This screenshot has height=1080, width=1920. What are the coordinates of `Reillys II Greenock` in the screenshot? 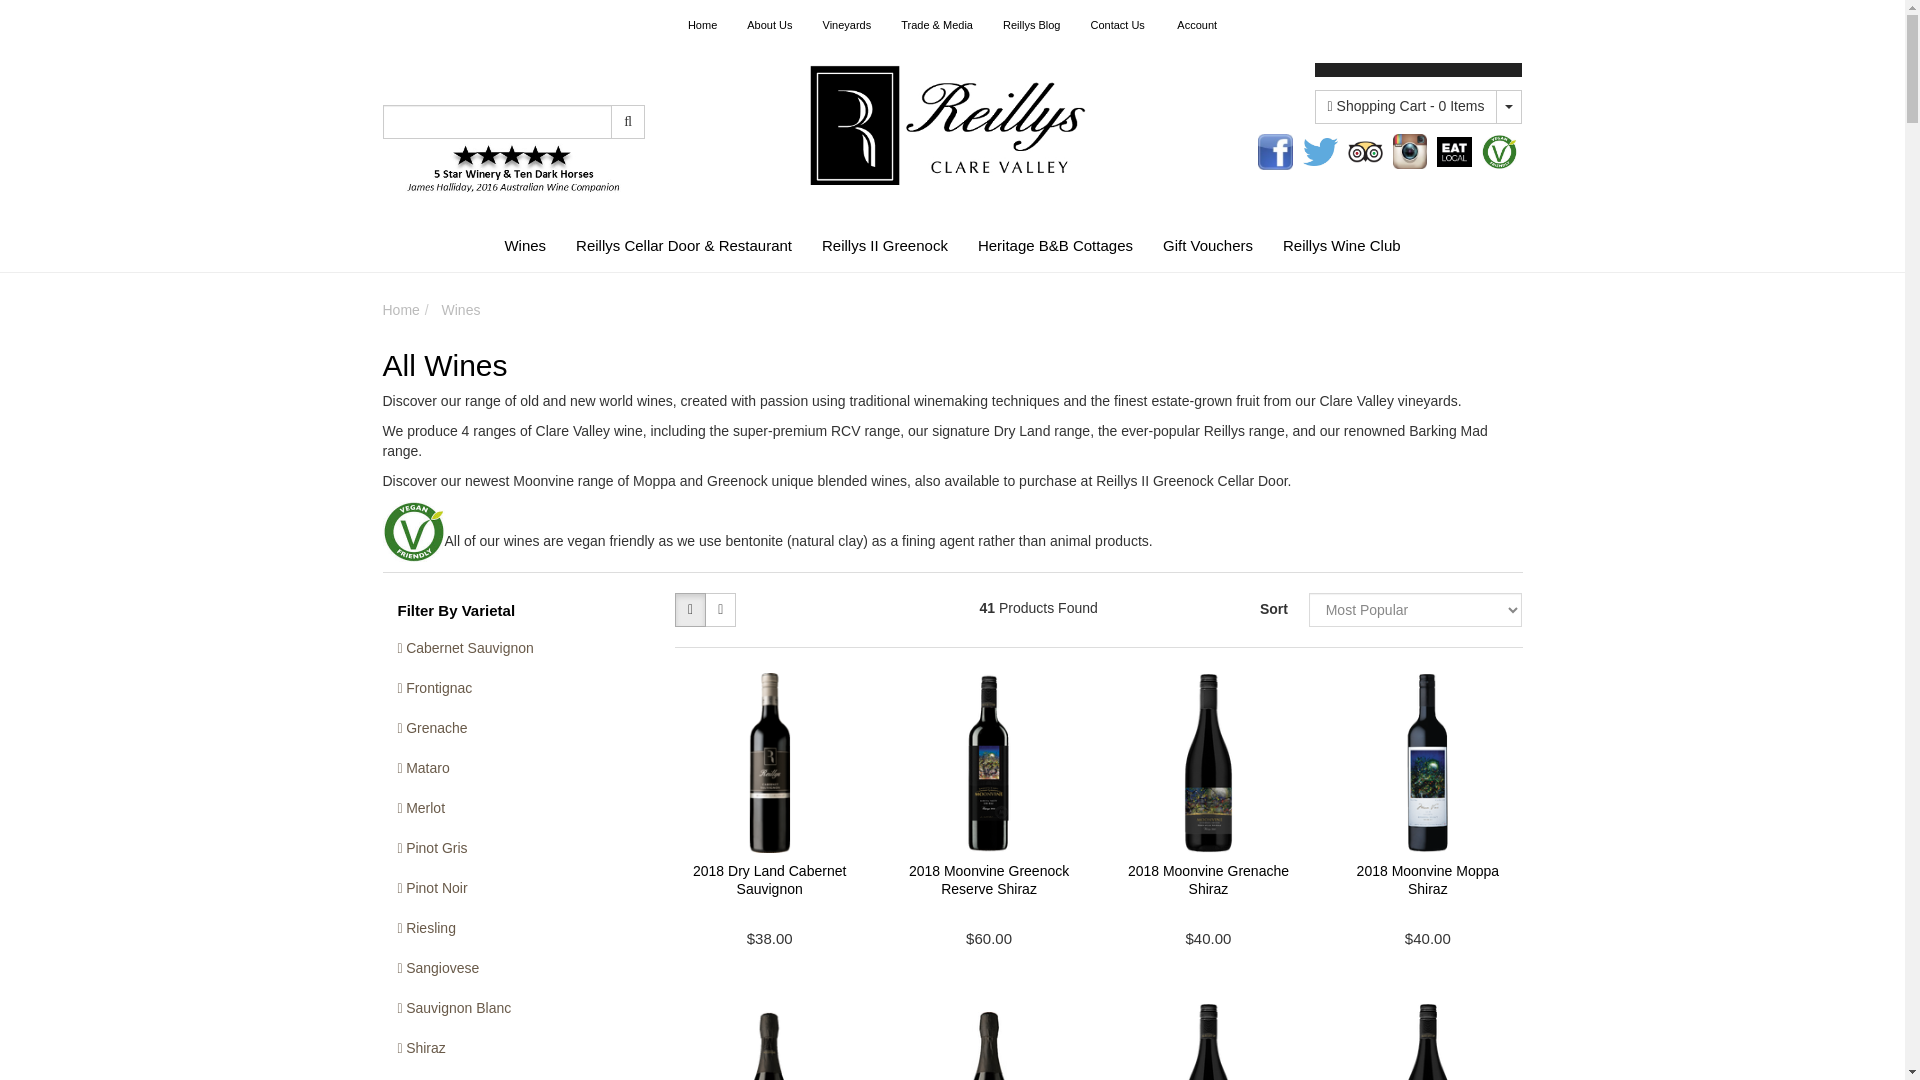 It's located at (884, 246).